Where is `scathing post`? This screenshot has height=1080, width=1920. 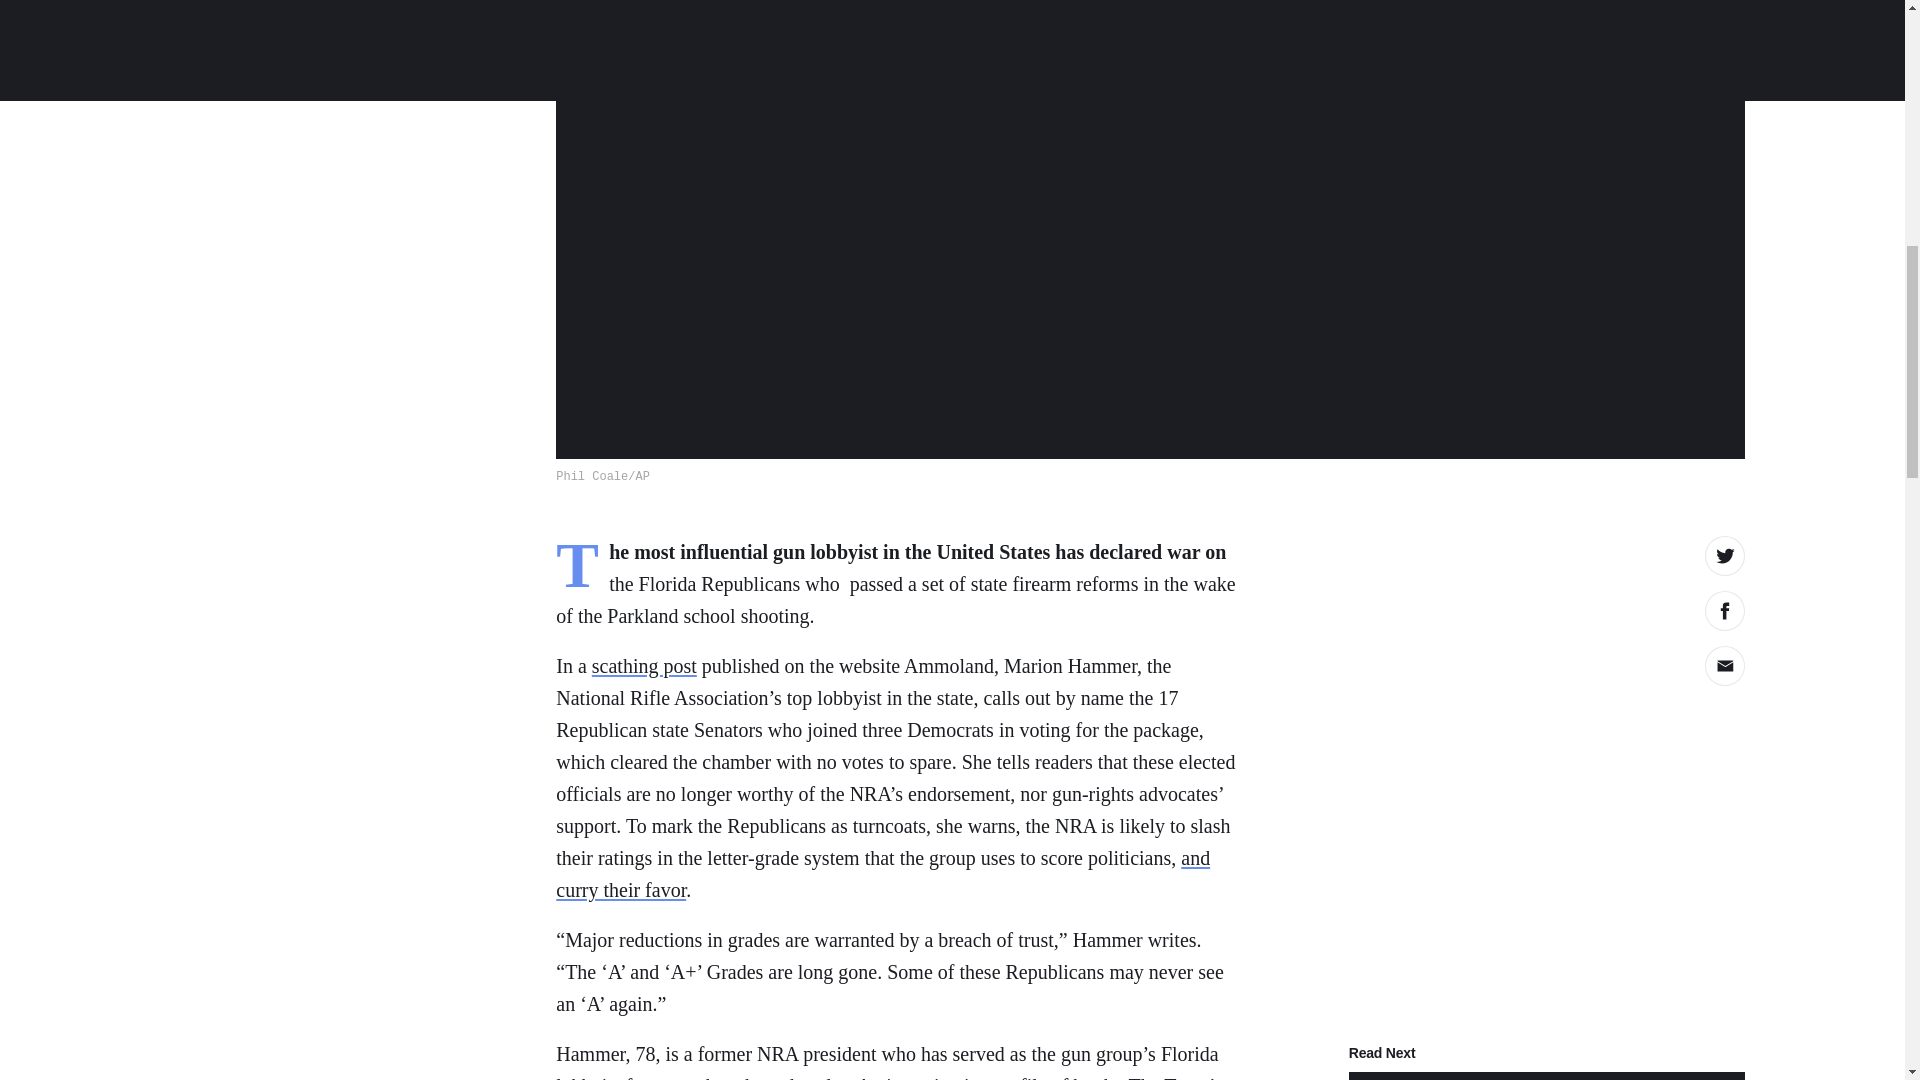 scathing post is located at coordinates (644, 666).